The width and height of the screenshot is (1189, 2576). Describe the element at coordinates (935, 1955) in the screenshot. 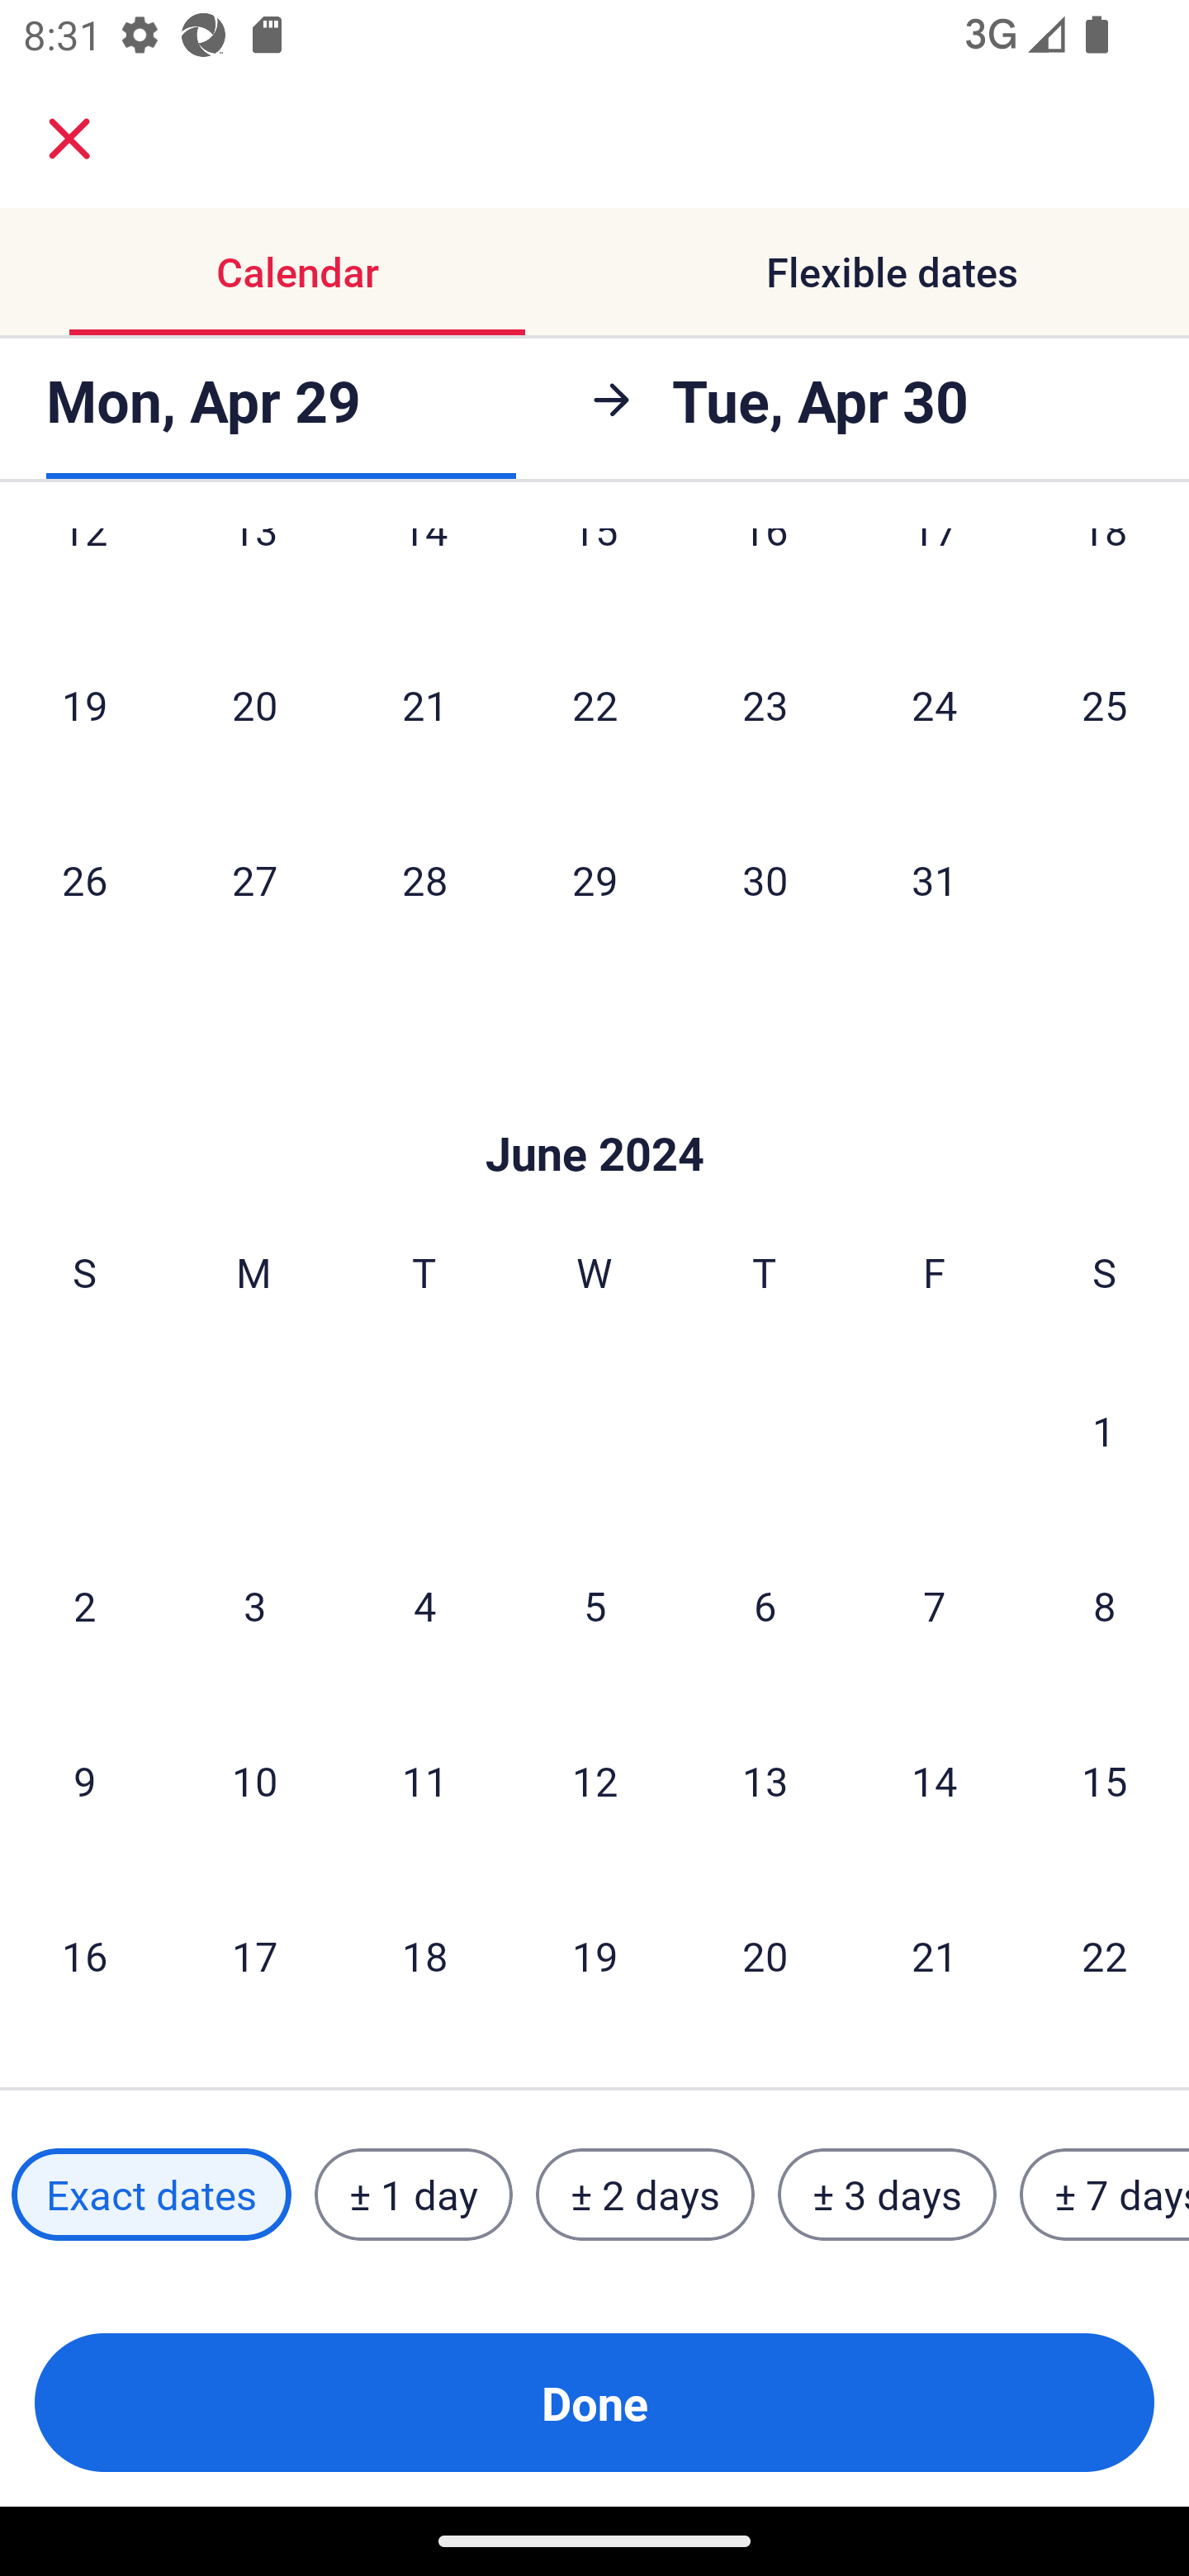

I see `21 Friday, June 21, 2024` at that location.